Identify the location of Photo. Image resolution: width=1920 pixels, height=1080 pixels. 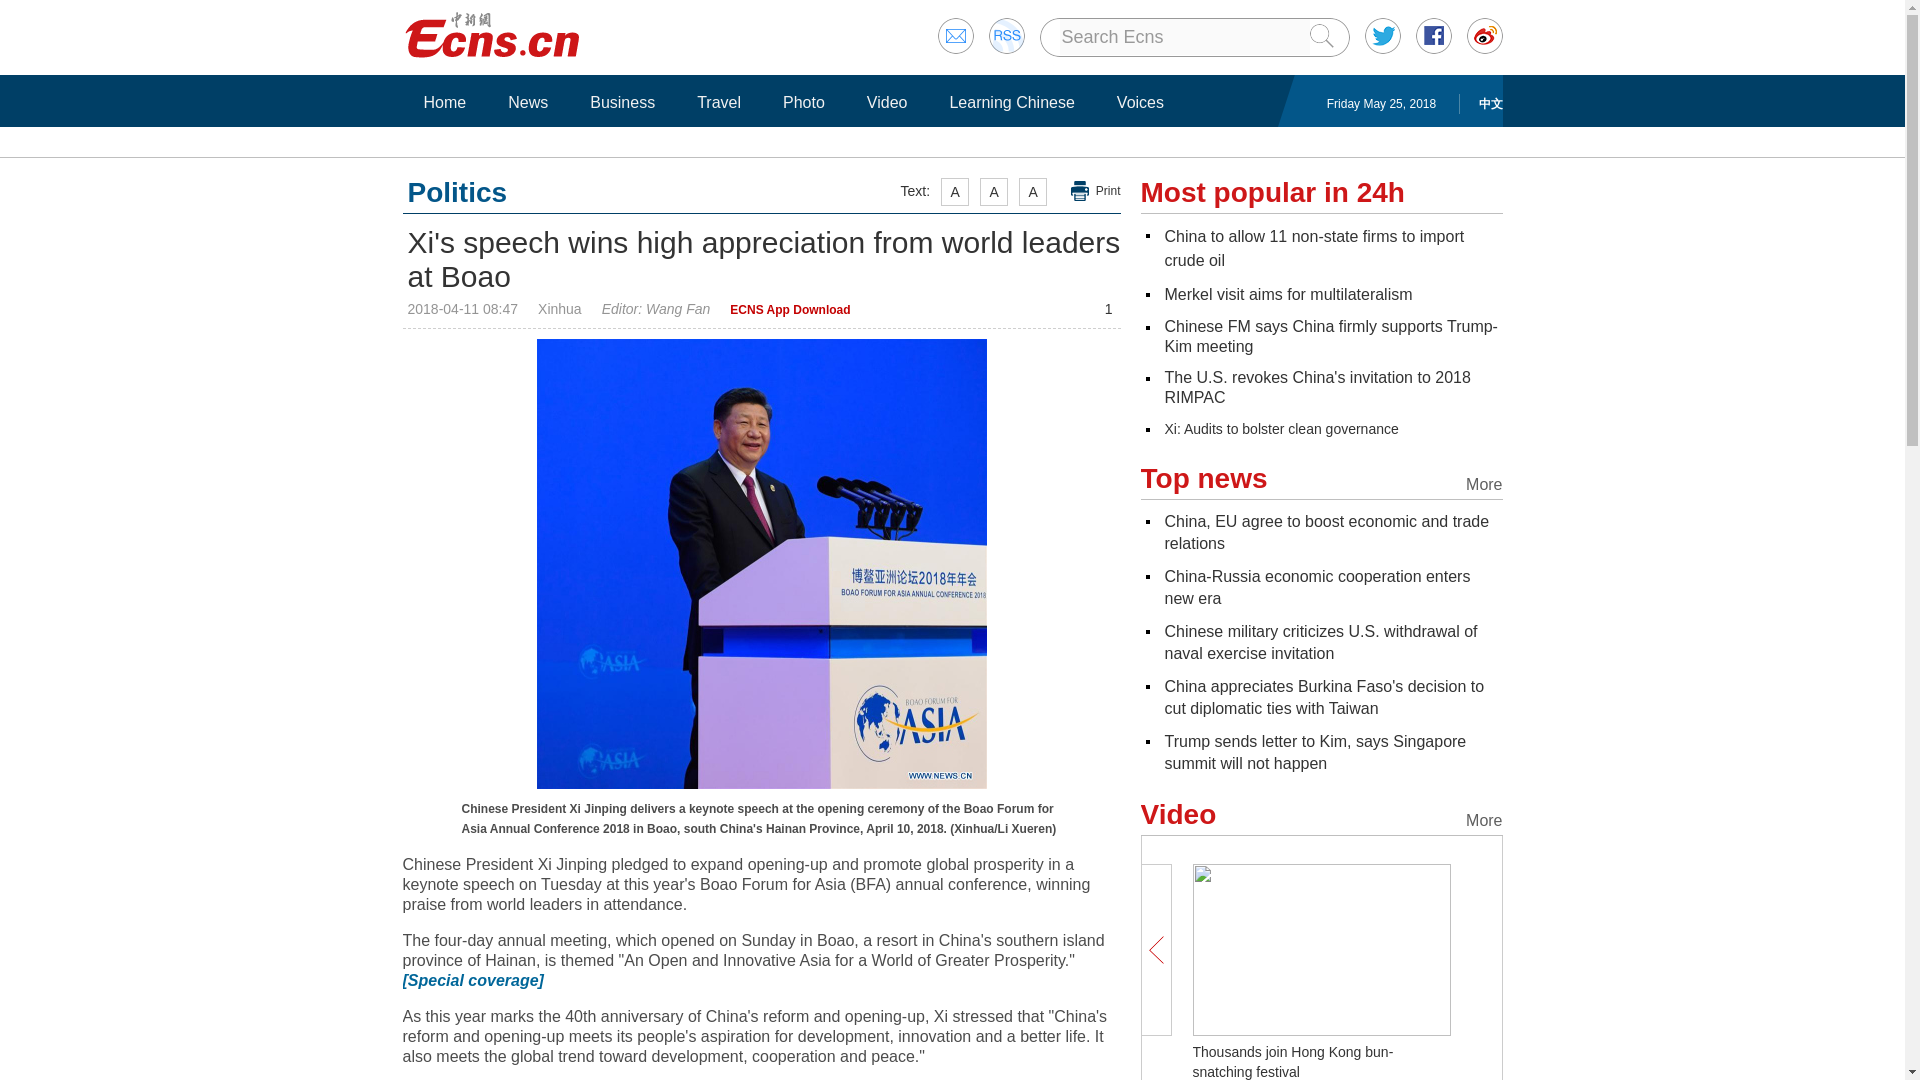
(803, 102).